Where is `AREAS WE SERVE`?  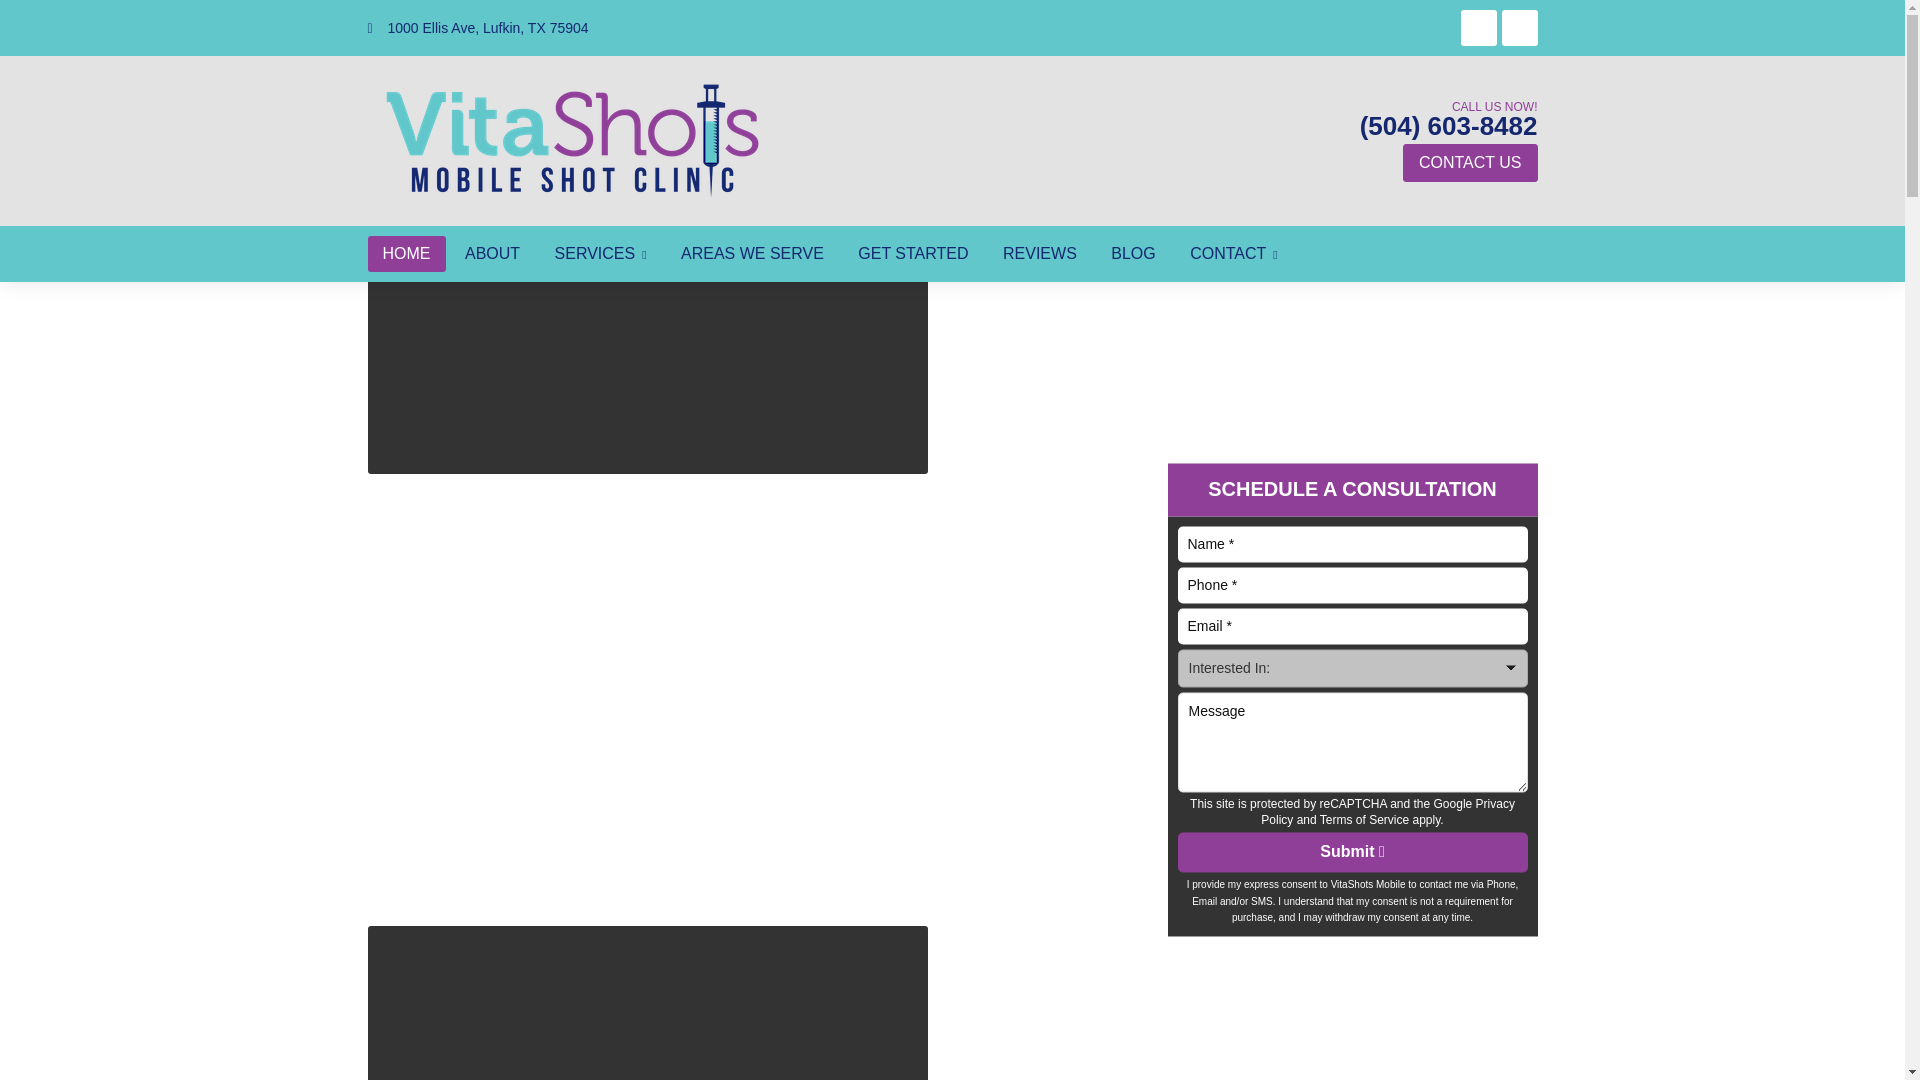
AREAS WE SERVE is located at coordinates (752, 254).